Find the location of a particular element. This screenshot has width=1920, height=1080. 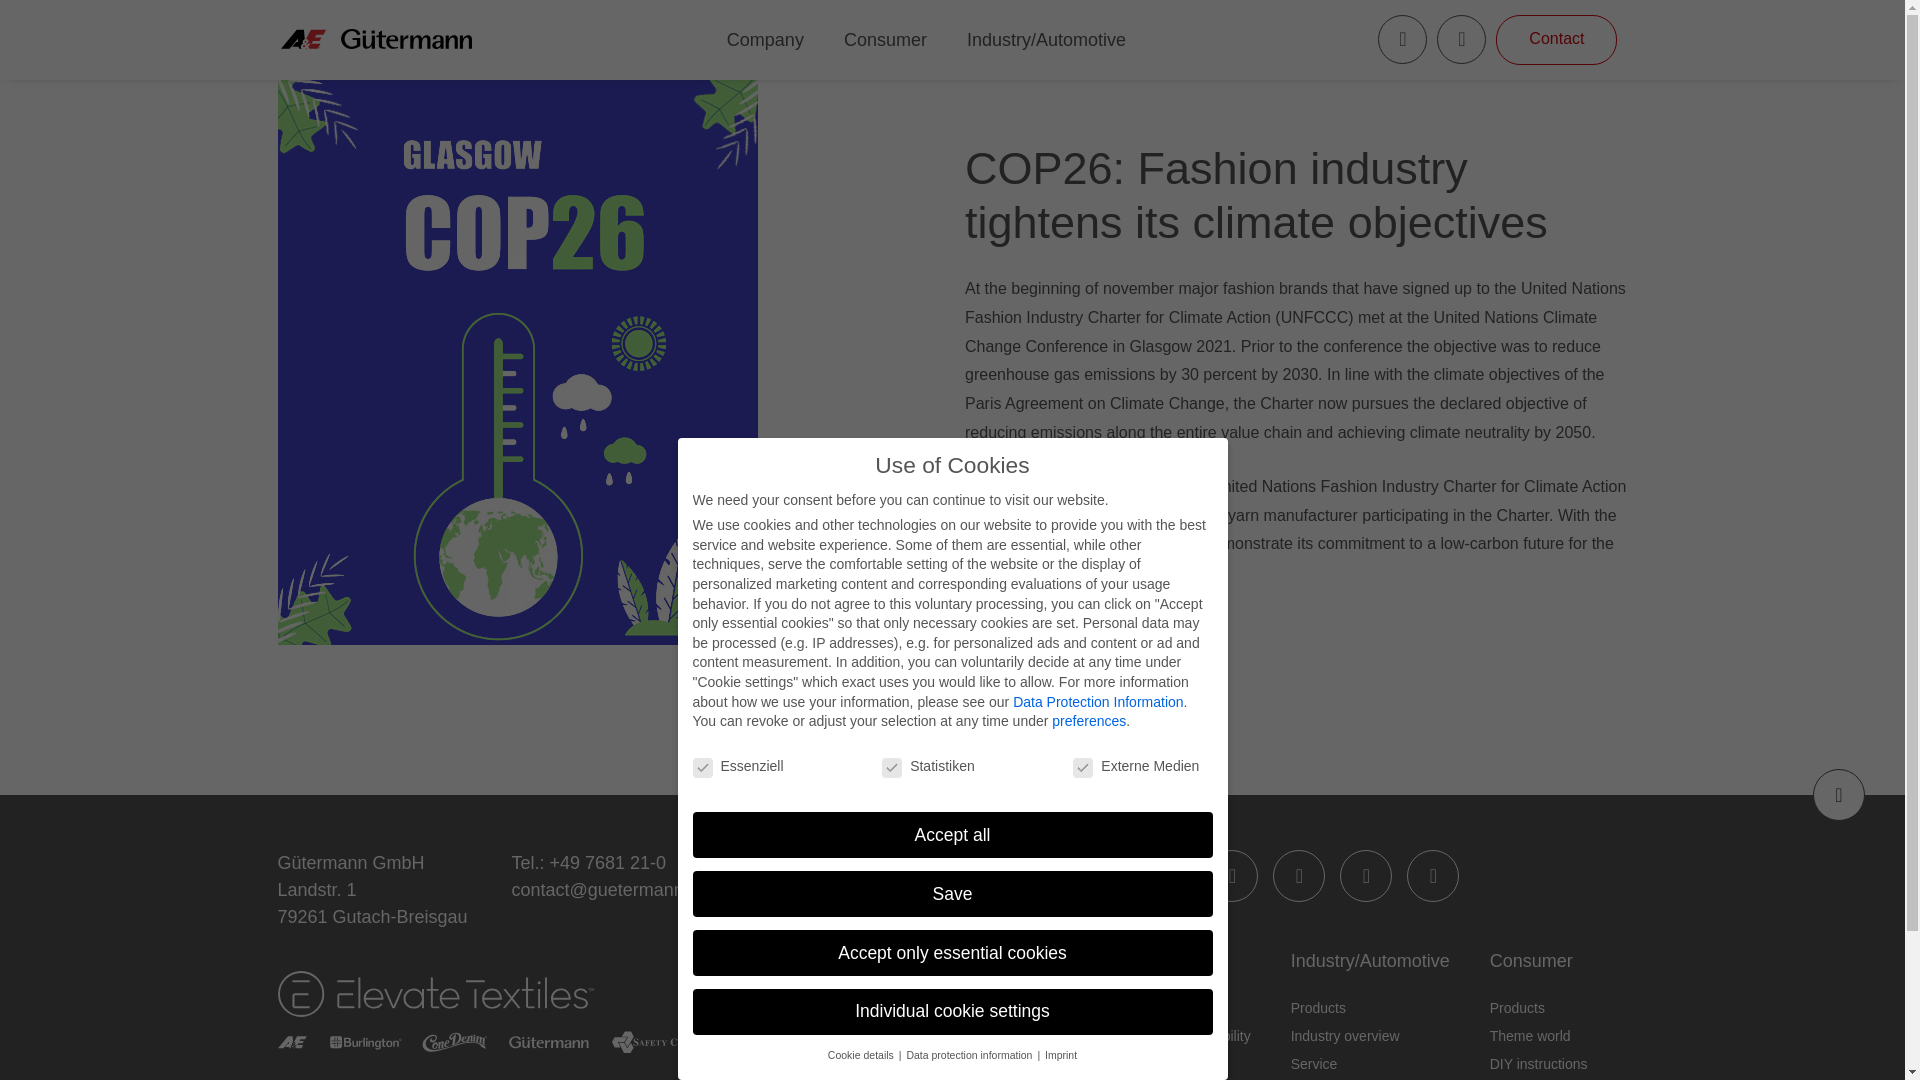

Consumer is located at coordinates (886, 39).